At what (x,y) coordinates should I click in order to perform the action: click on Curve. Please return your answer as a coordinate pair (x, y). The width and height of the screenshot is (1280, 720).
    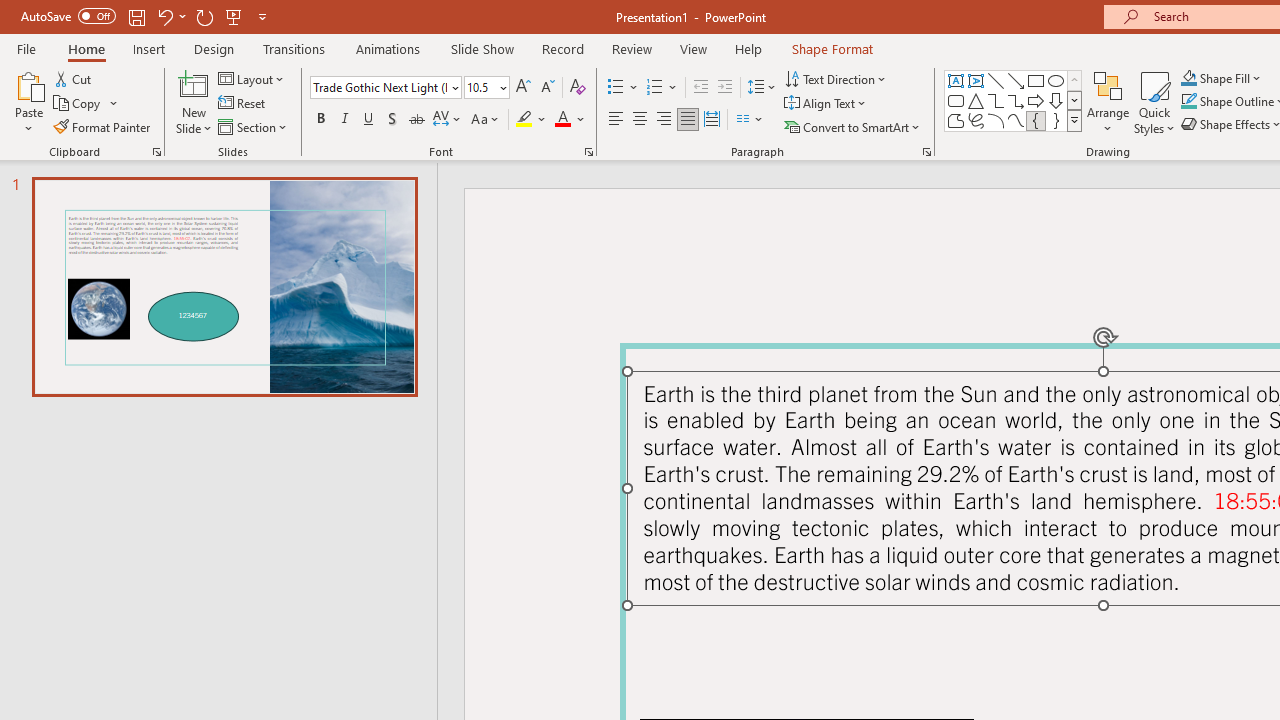
    Looking at the image, I should click on (1016, 120).